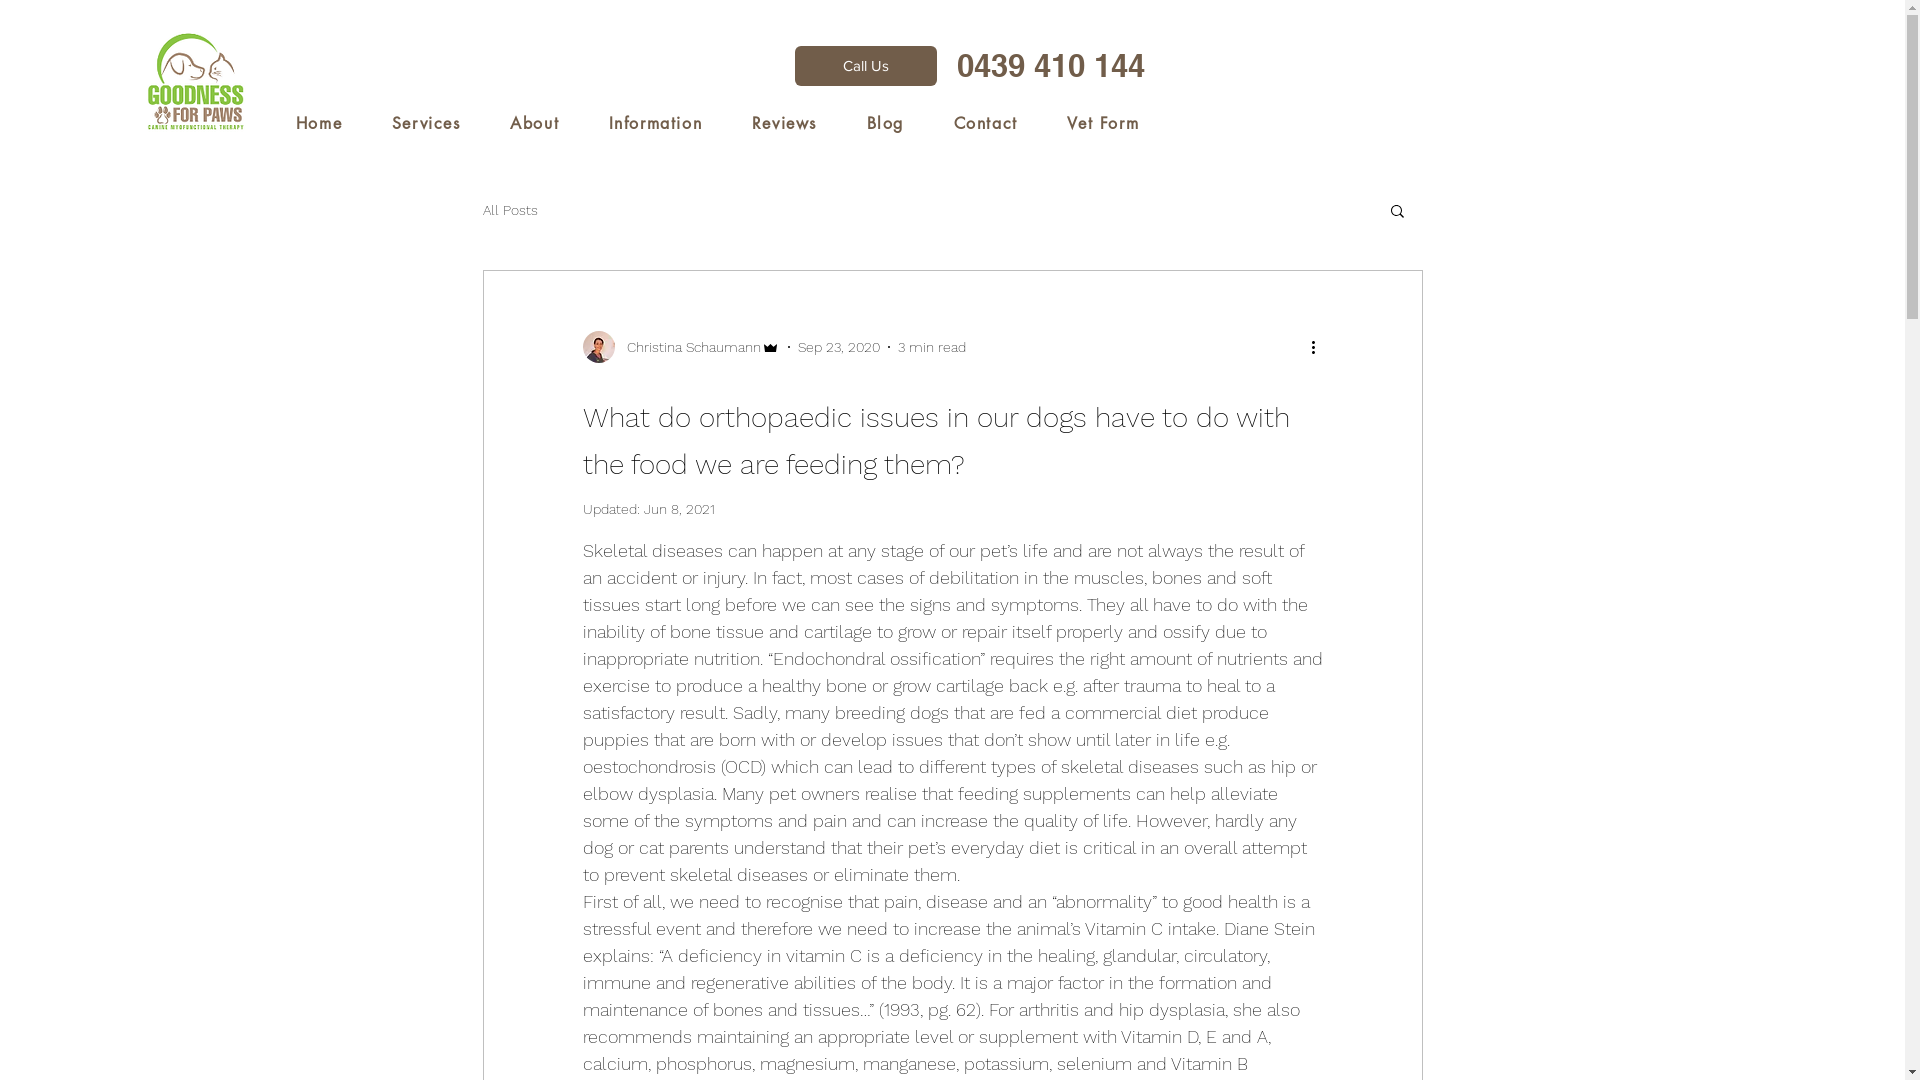 This screenshot has width=1920, height=1080. I want to click on Home, so click(319, 124).